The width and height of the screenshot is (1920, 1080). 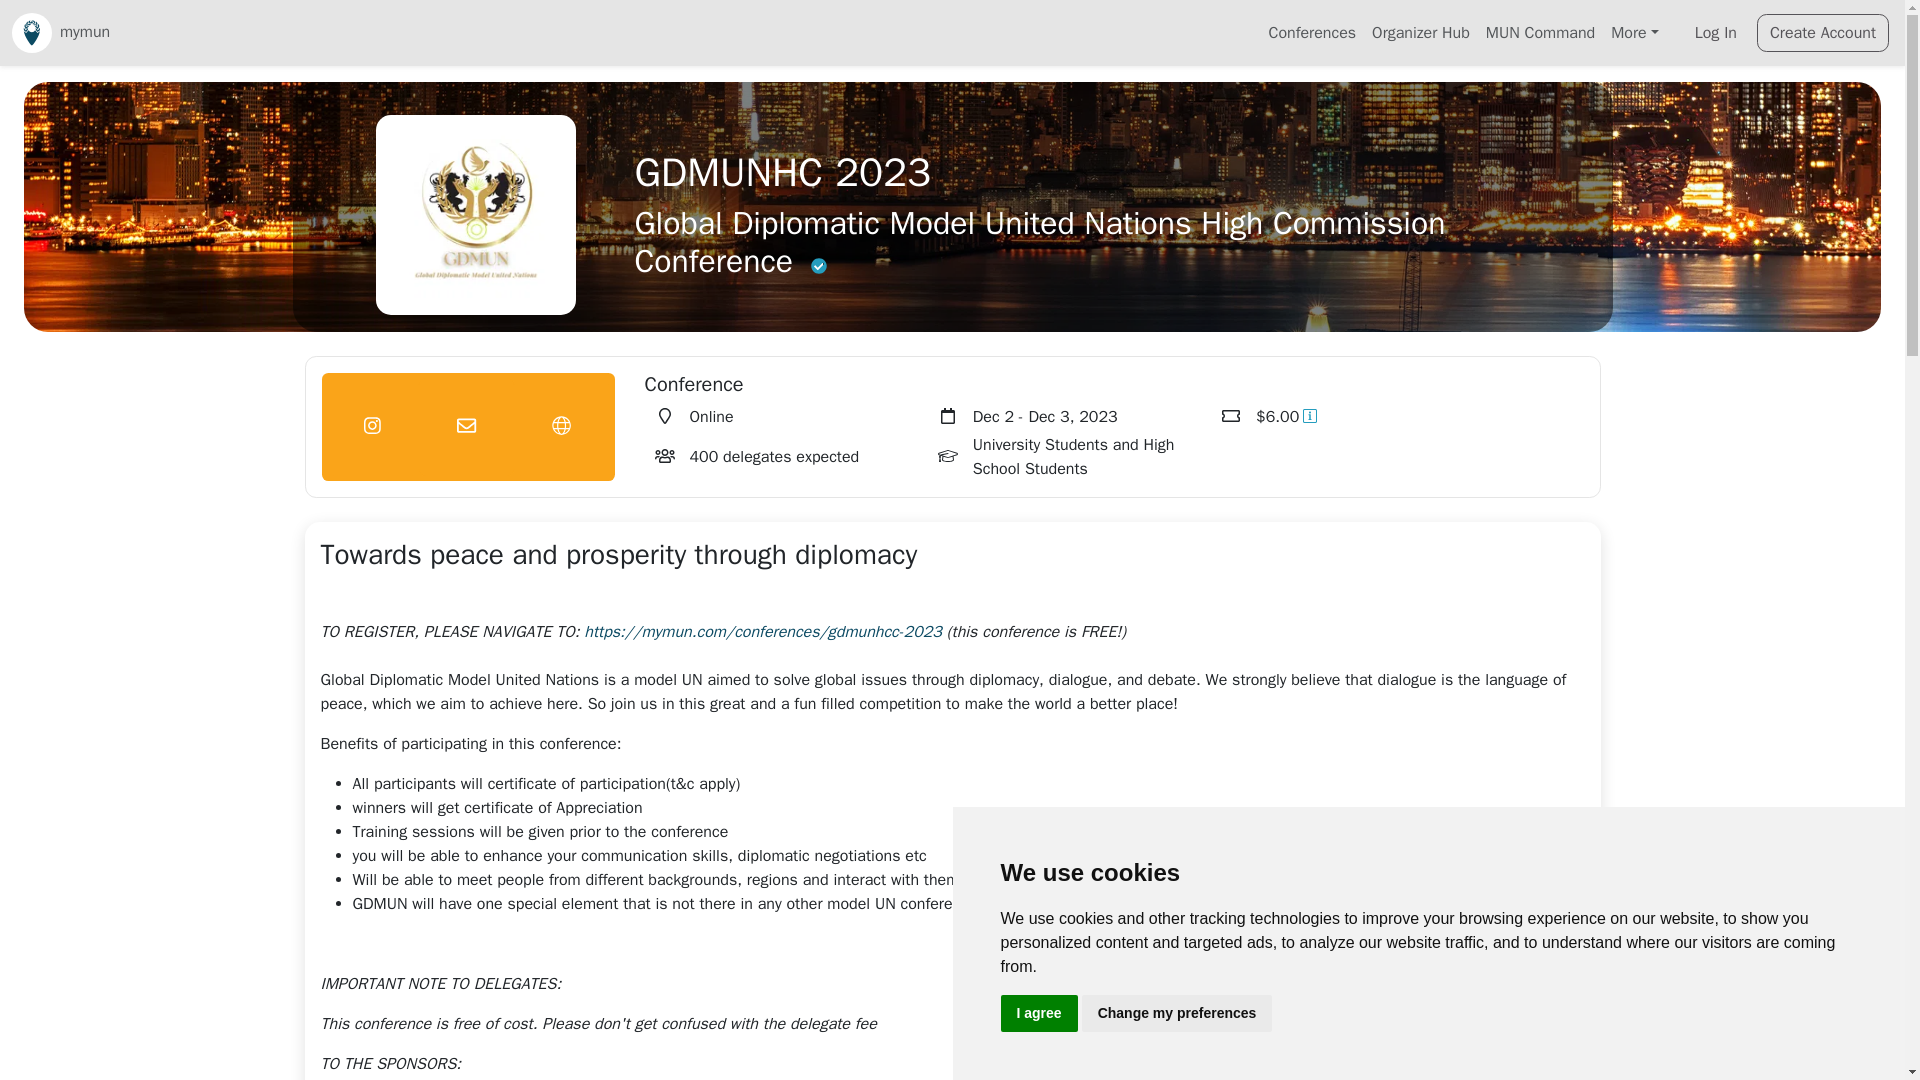 I want to click on Organizer Hub, so click(x=1420, y=32).